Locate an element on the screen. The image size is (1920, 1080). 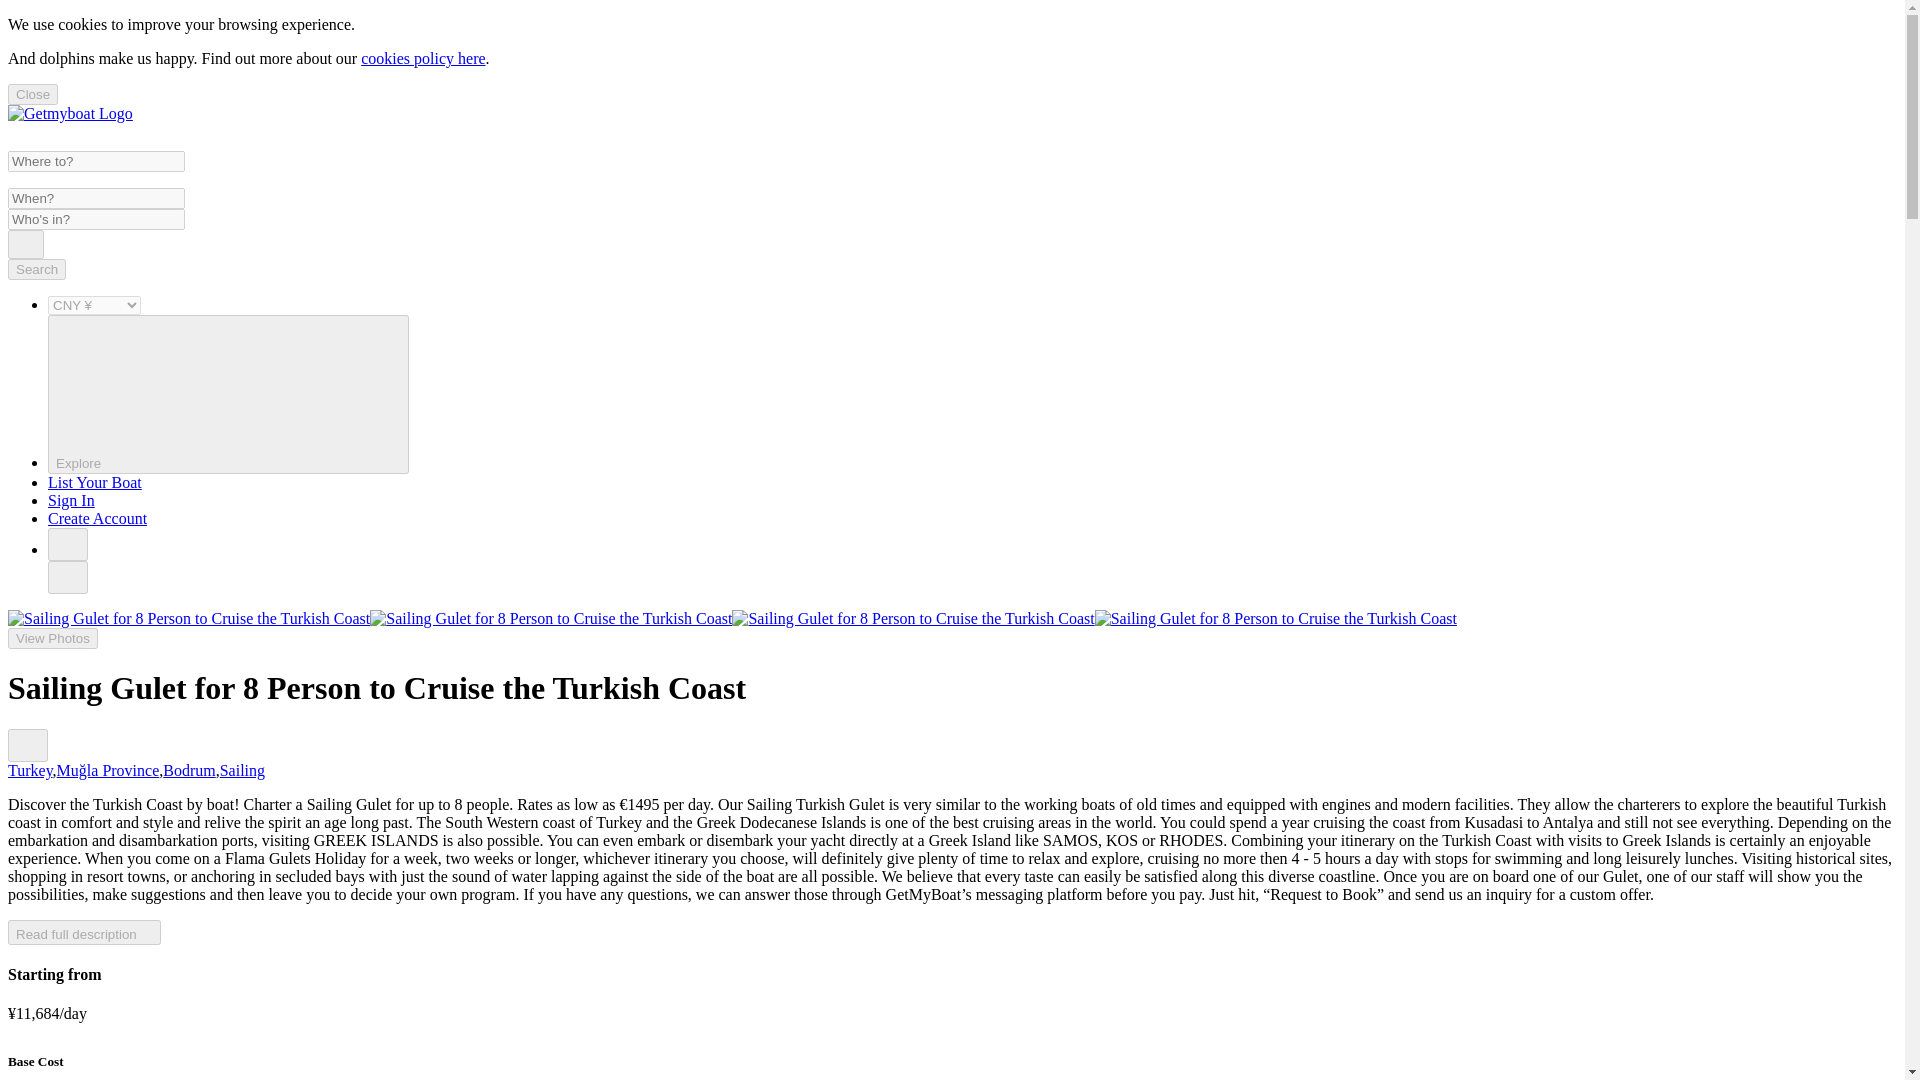
View Photos is located at coordinates (52, 638).